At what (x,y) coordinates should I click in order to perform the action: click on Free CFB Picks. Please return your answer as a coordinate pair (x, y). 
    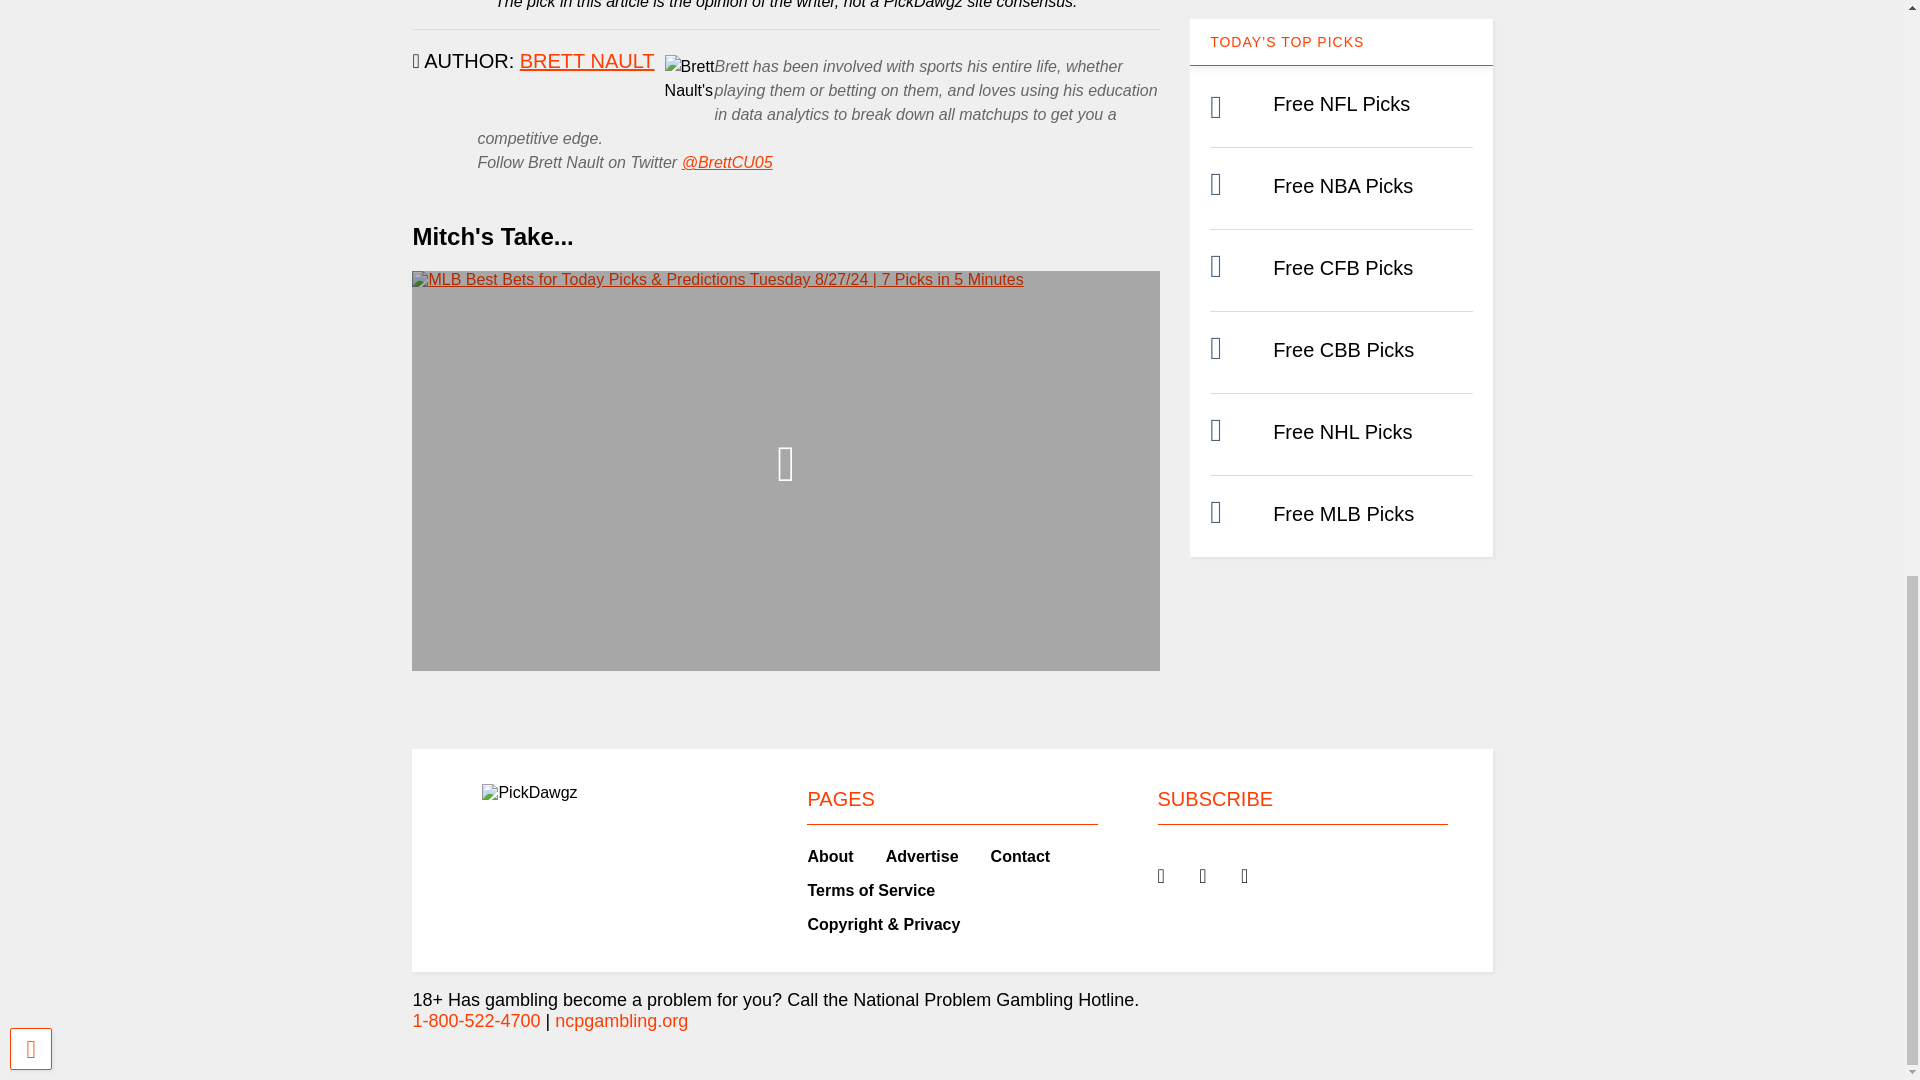
    Looking at the image, I should click on (1342, 268).